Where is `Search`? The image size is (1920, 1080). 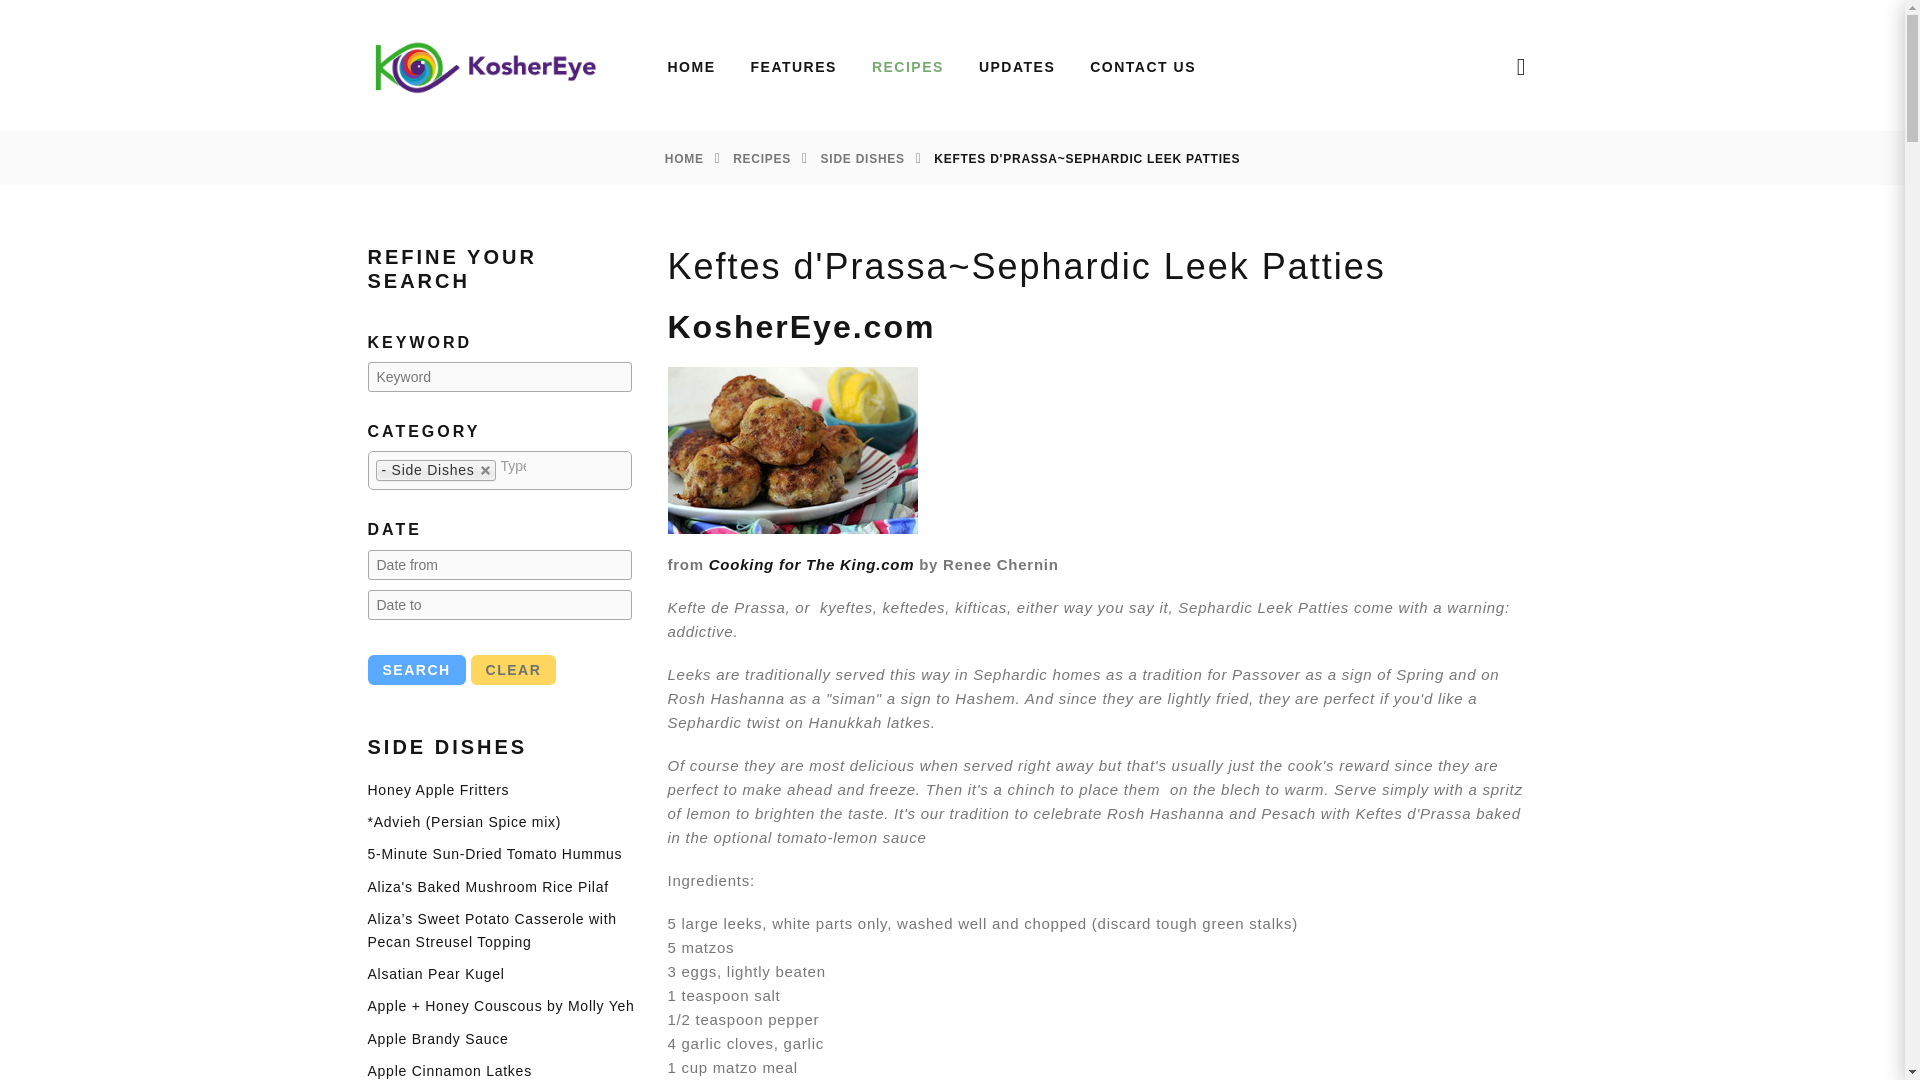
Search is located at coordinates (417, 669).